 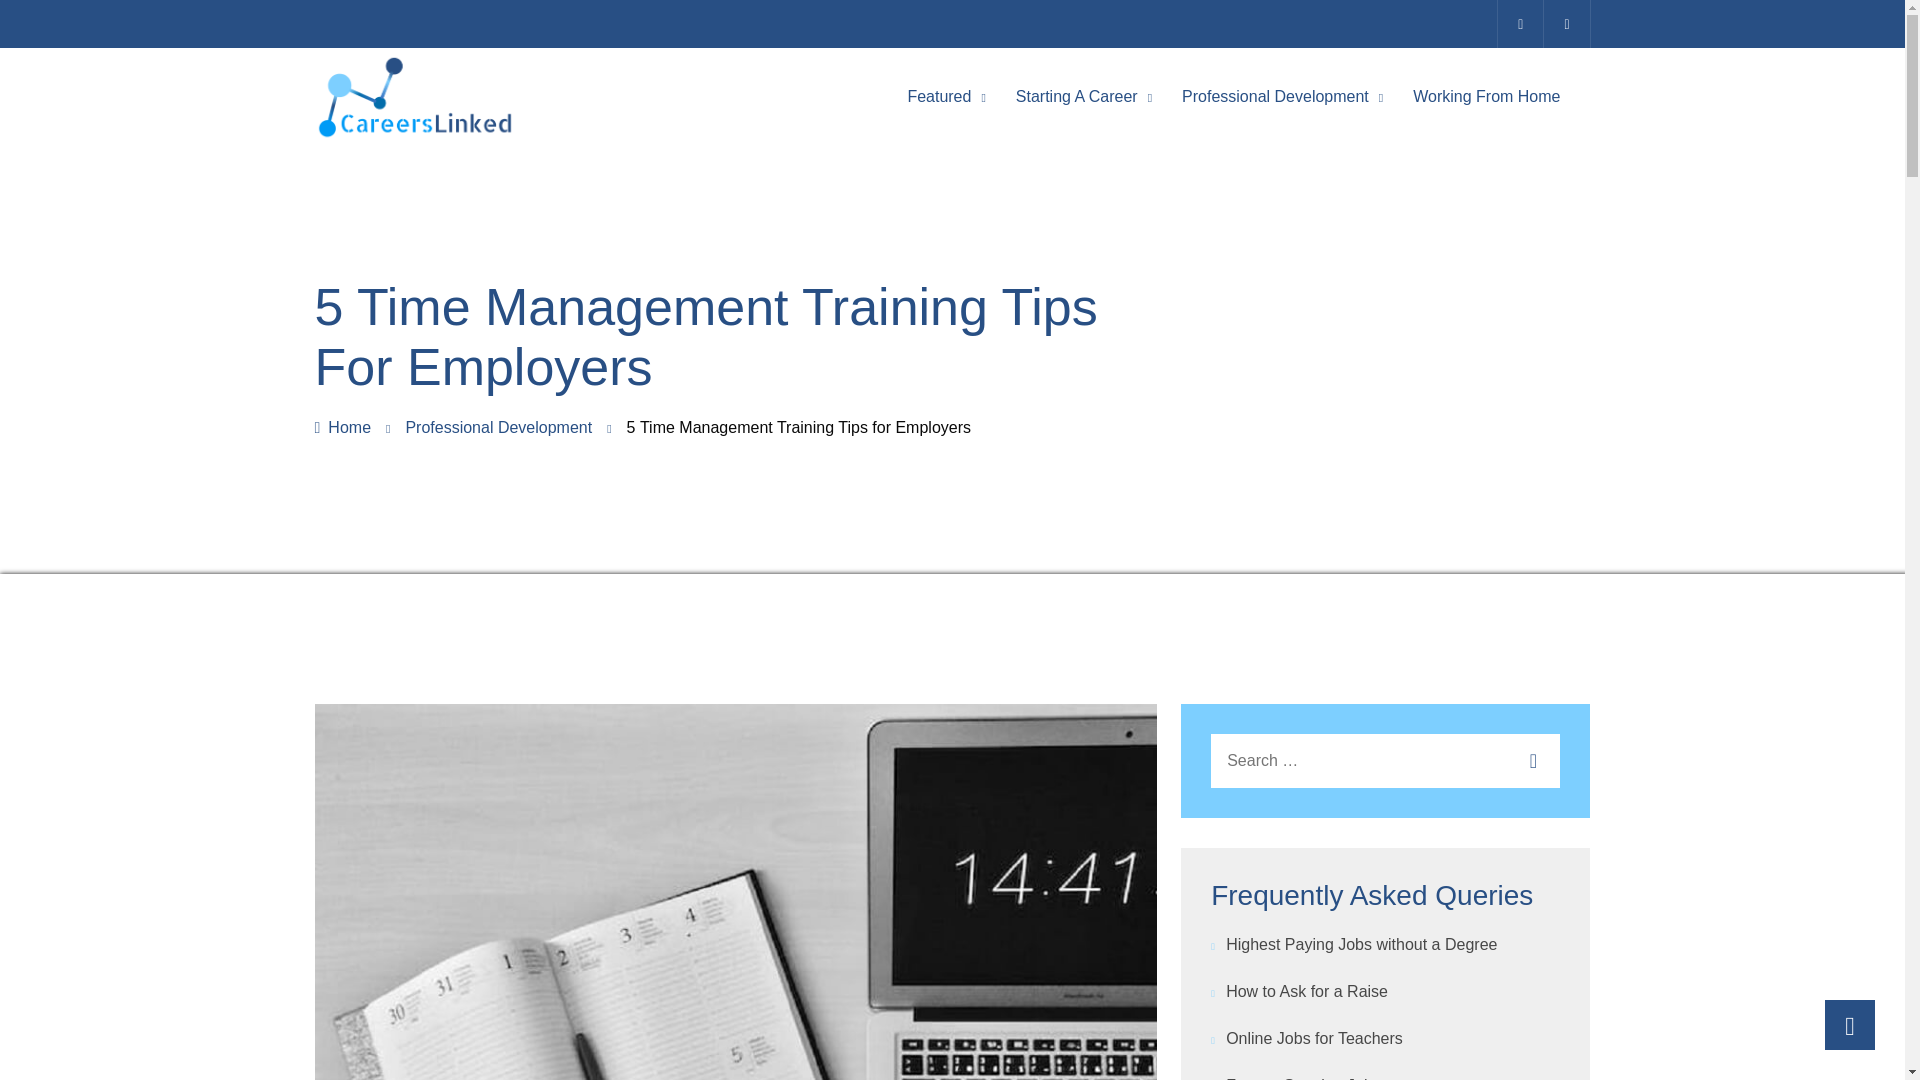 What do you see at coordinates (498, 428) in the screenshot?
I see `Professional Development` at bounding box center [498, 428].